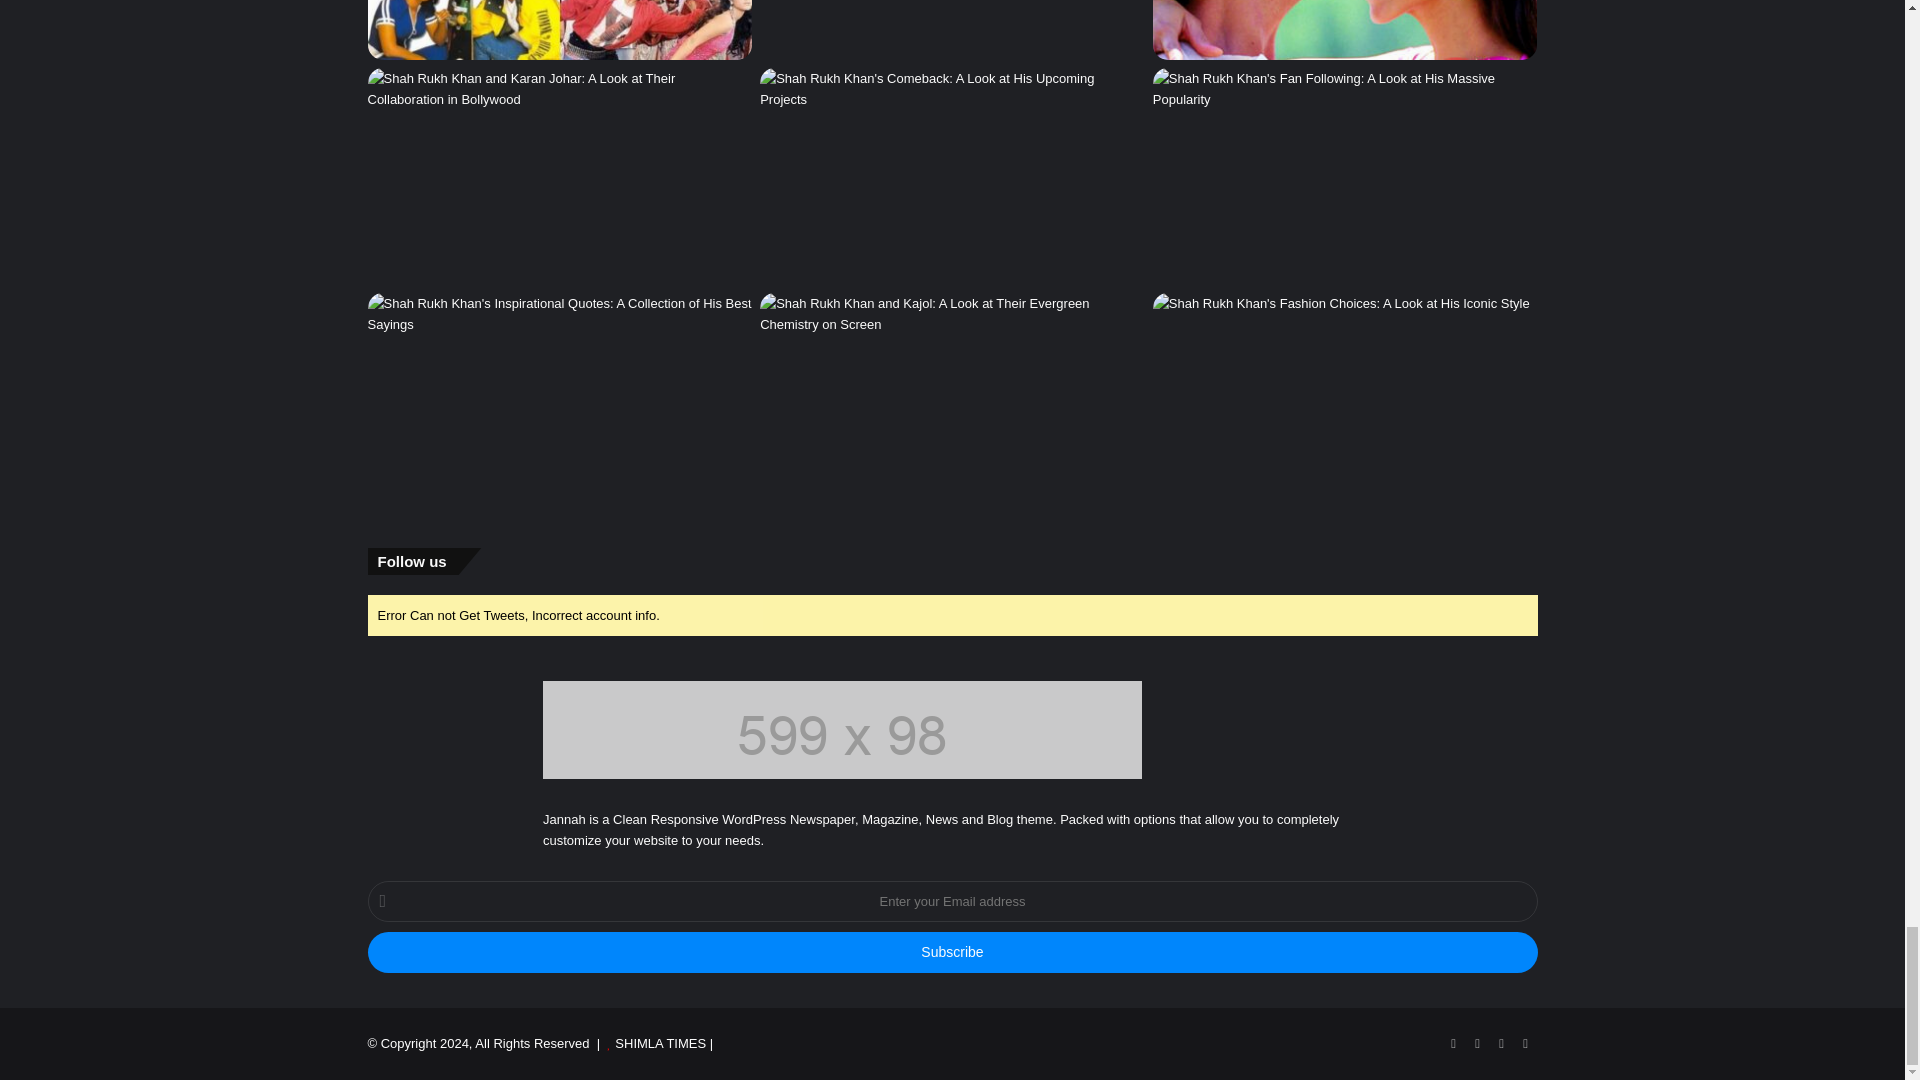 This screenshot has height=1080, width=1920. Describe the element at coordinates (952, 952) in the screenshot. I see `Subscribe` at that location.